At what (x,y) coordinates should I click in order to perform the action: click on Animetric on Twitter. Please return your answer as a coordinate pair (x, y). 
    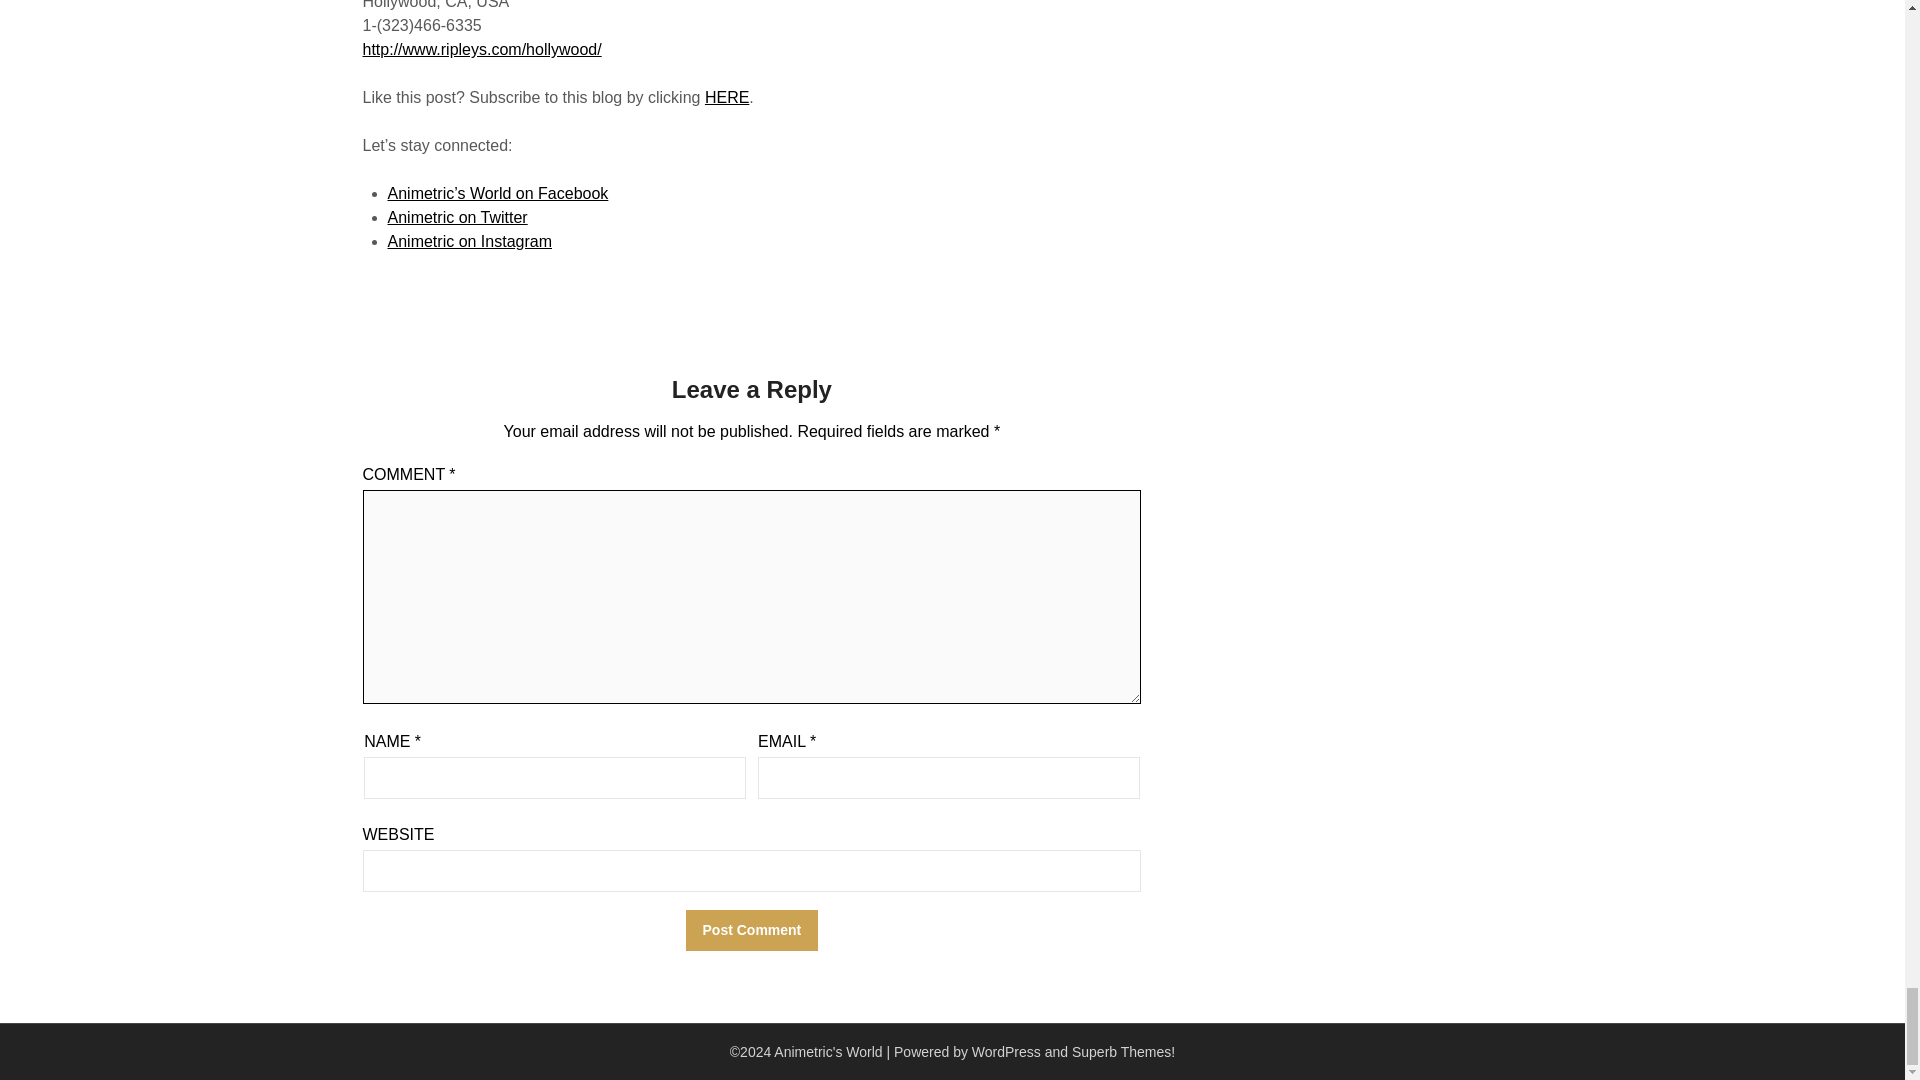
    Looking at the image, I should click on (458, 217).